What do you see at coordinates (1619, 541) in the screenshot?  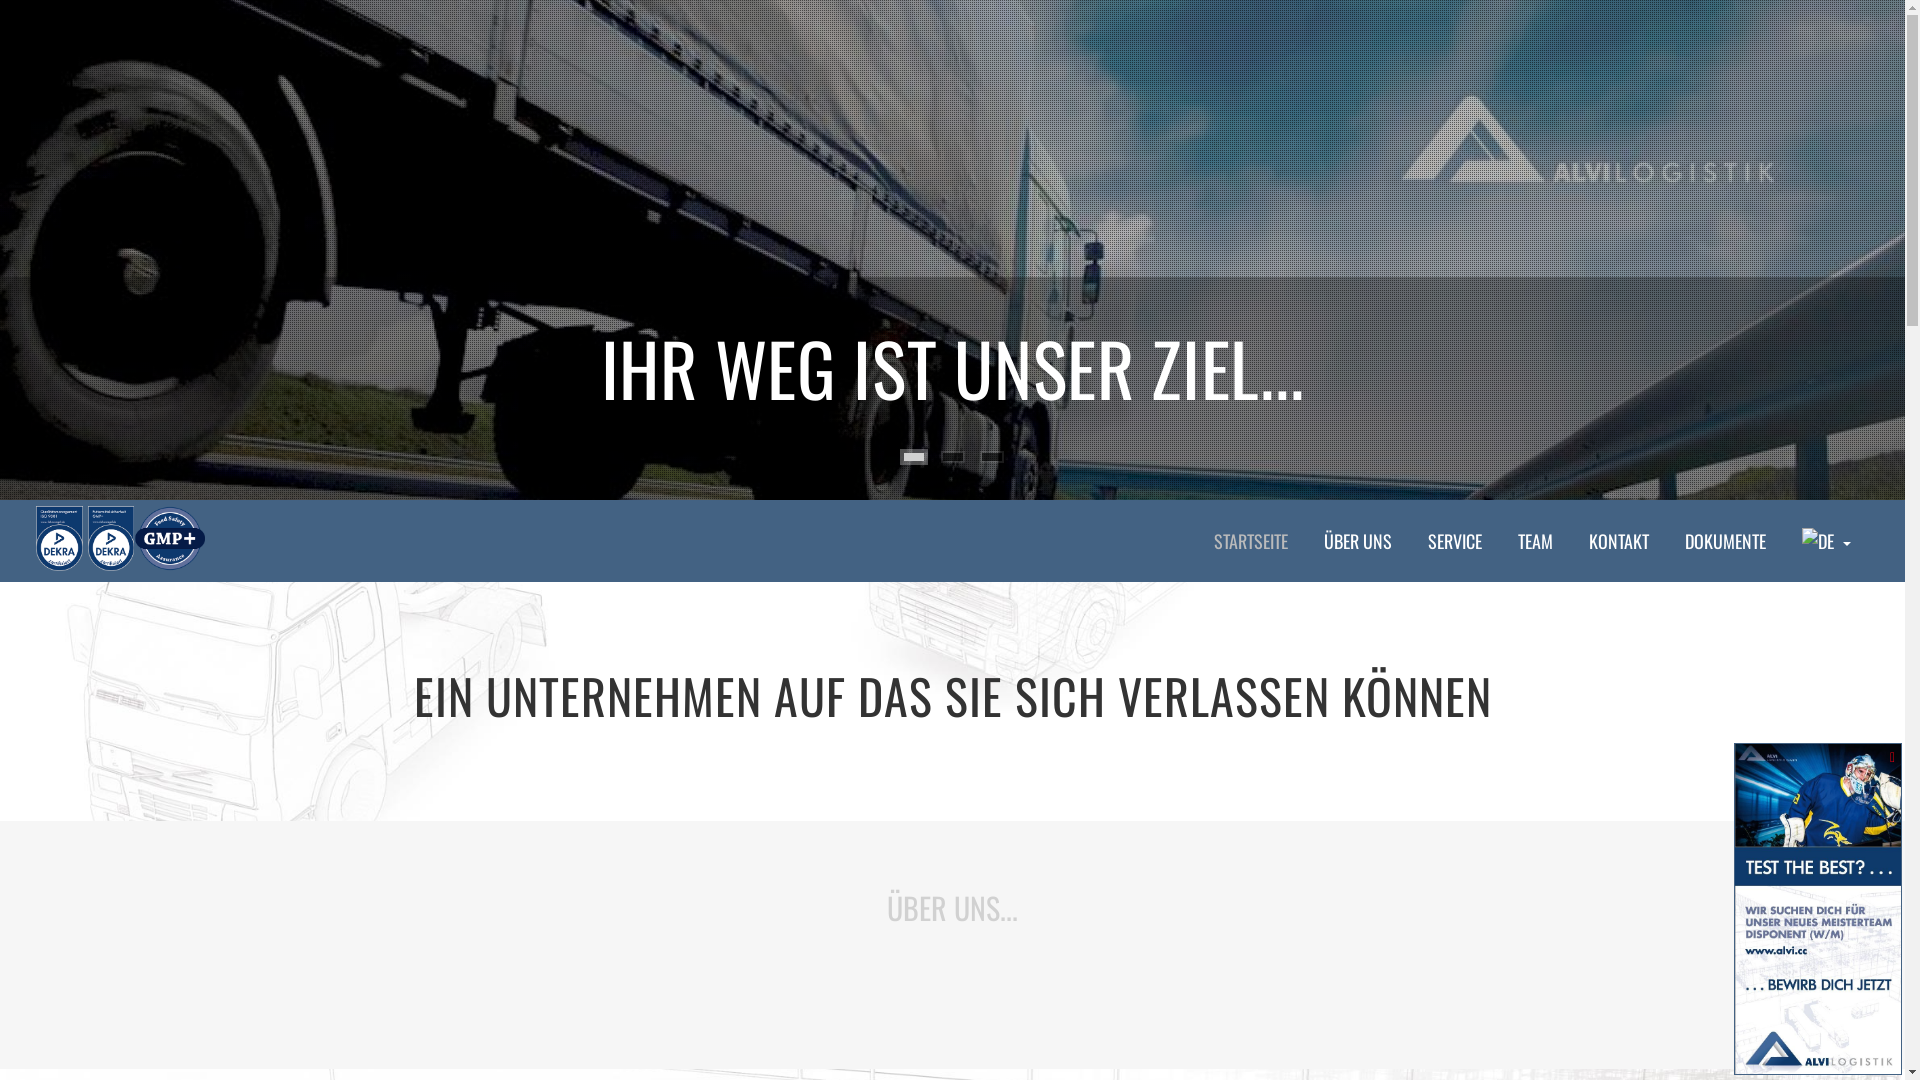 I see `KONTAKT` at bounding box center [1619, 541].